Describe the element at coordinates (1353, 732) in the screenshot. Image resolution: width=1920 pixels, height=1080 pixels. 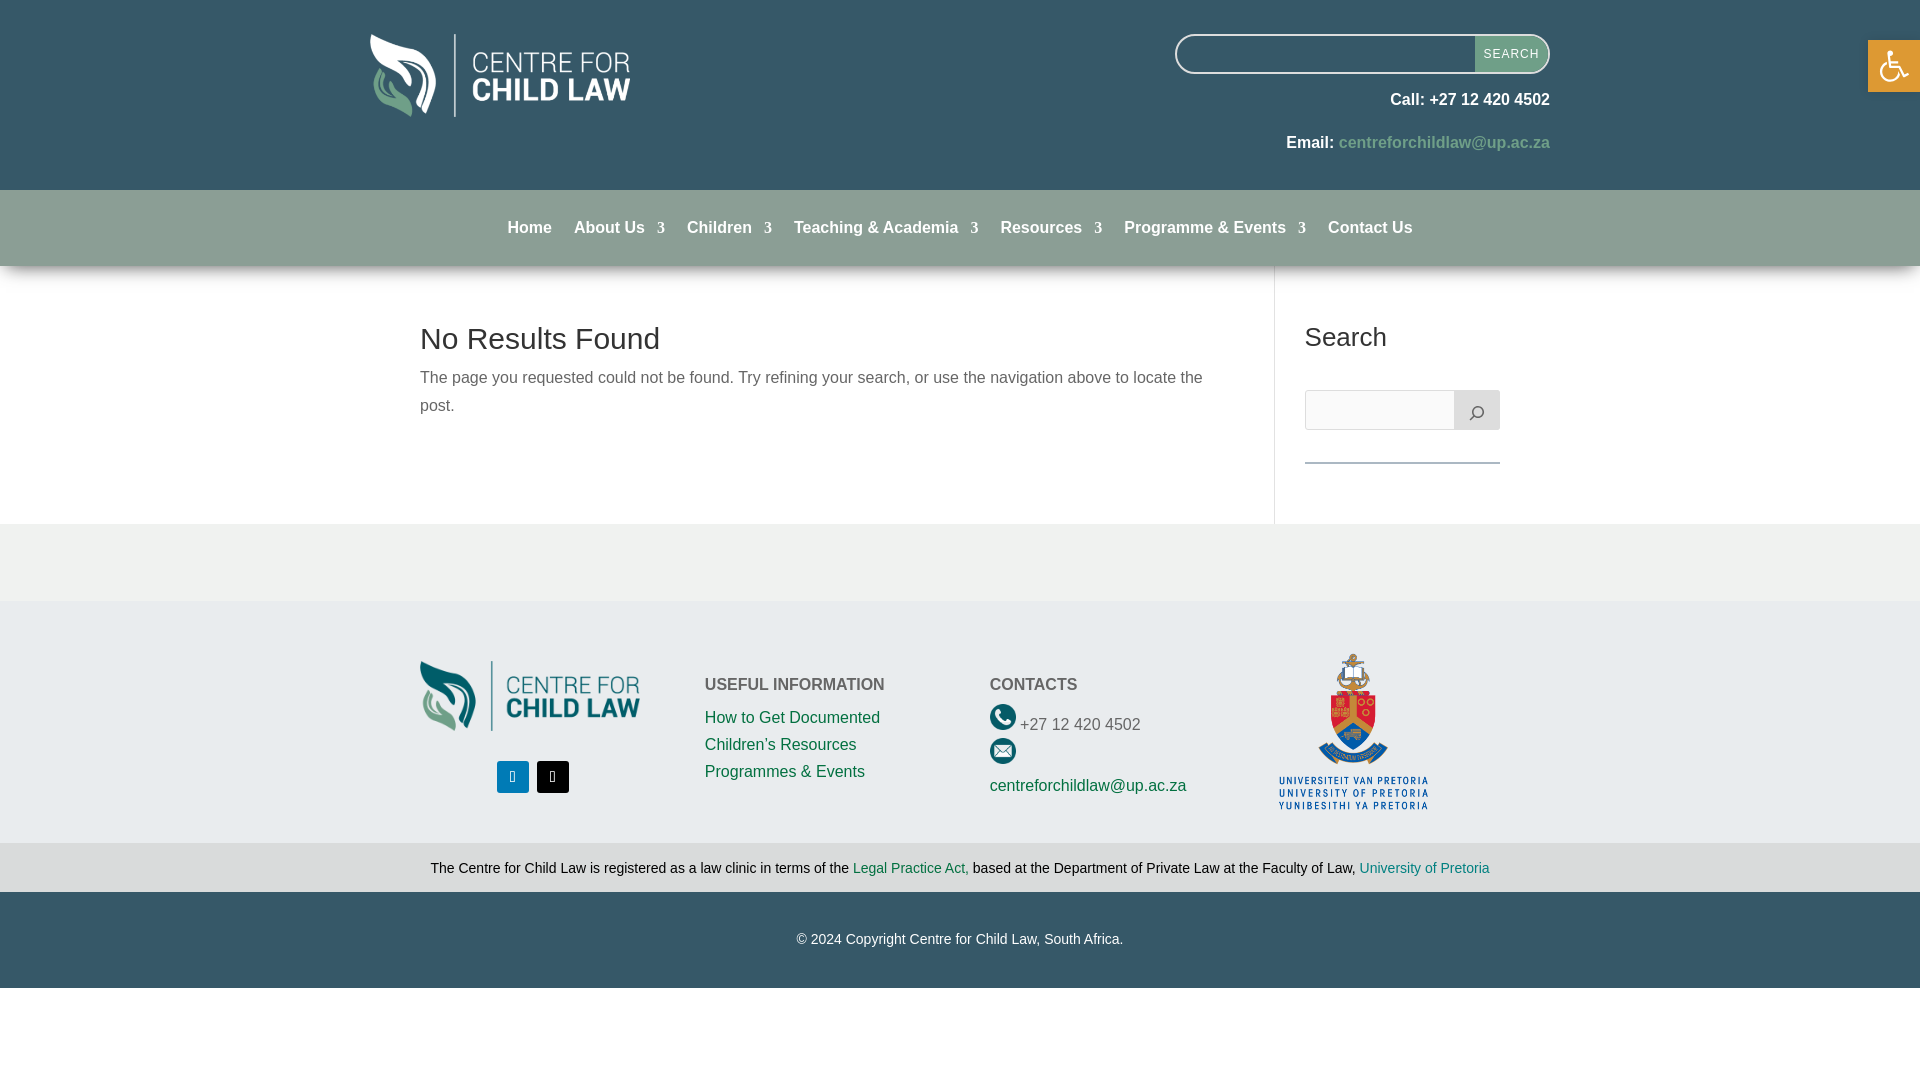
I see `University of Pretoria Coat of Arms` at that location.